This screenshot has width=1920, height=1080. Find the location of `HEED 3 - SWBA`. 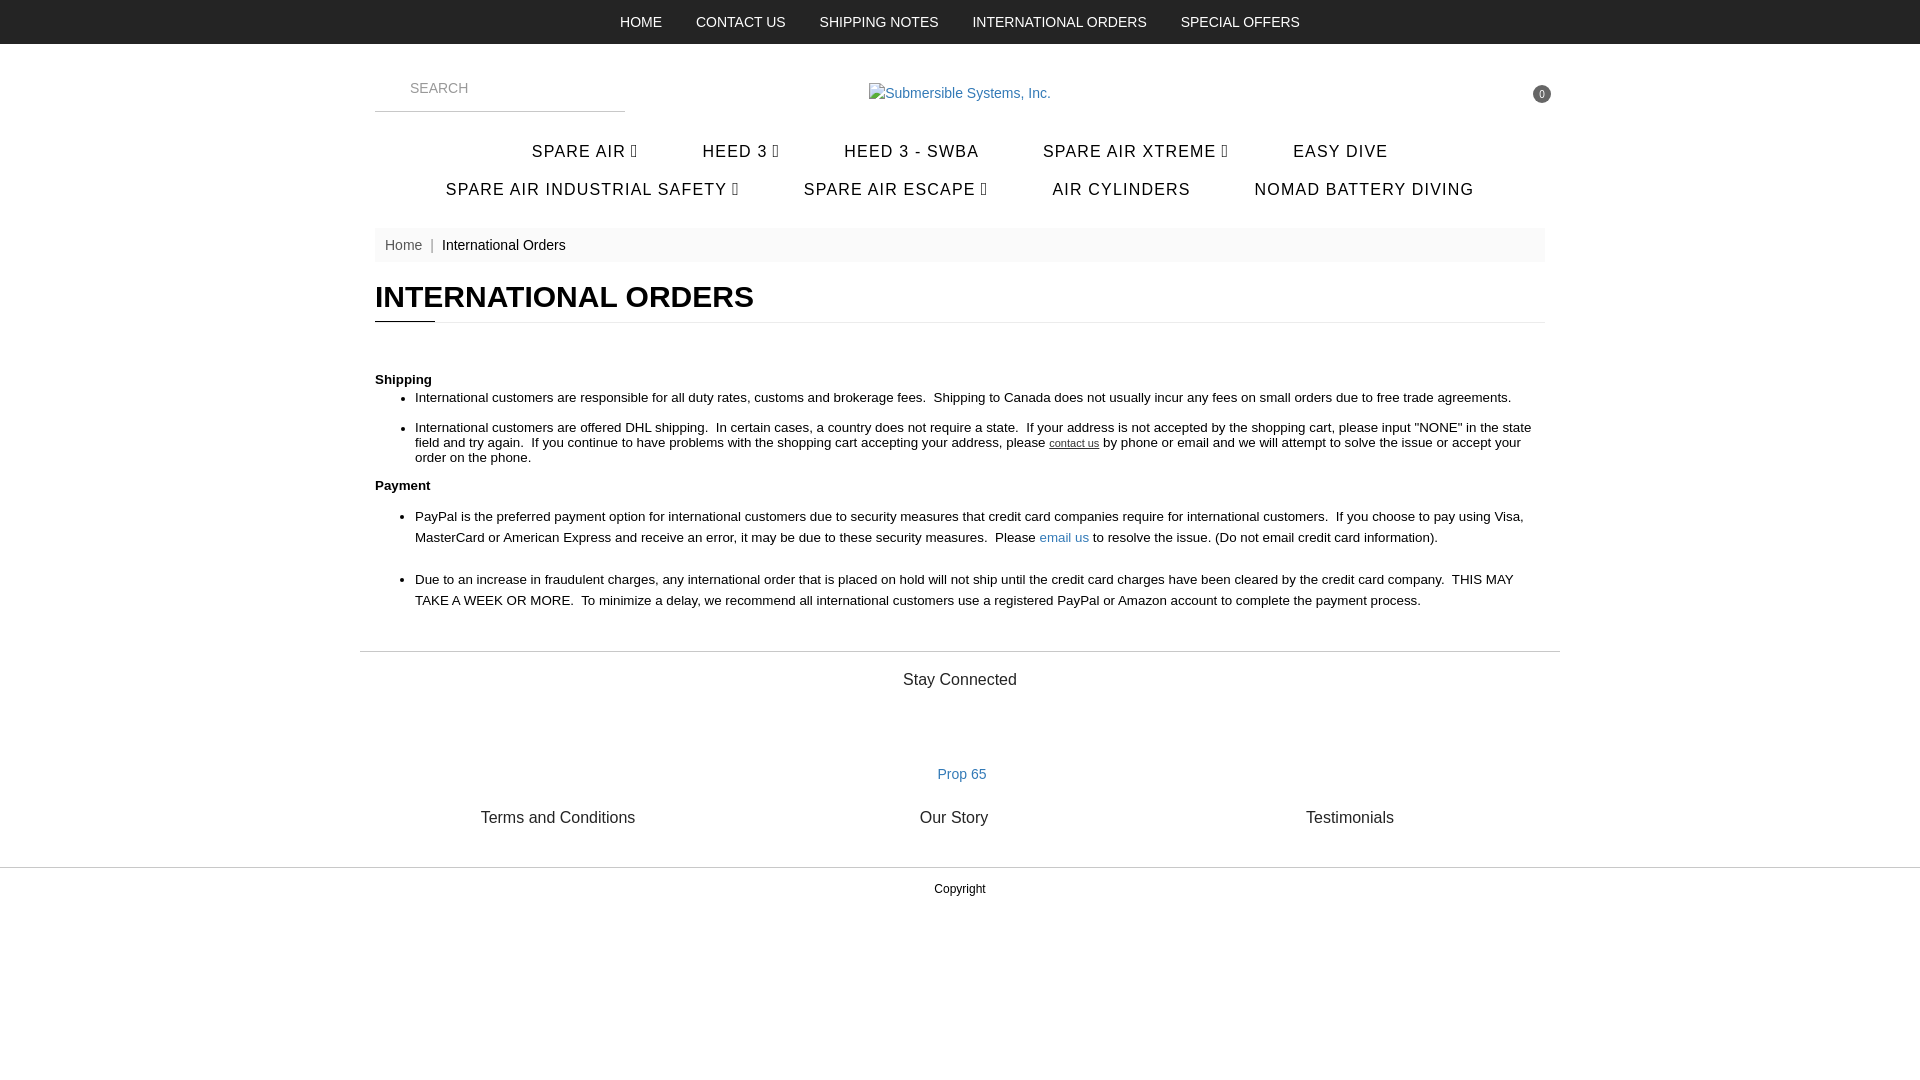

HEED 3 - SWBA is located at coordinates (912, 151).